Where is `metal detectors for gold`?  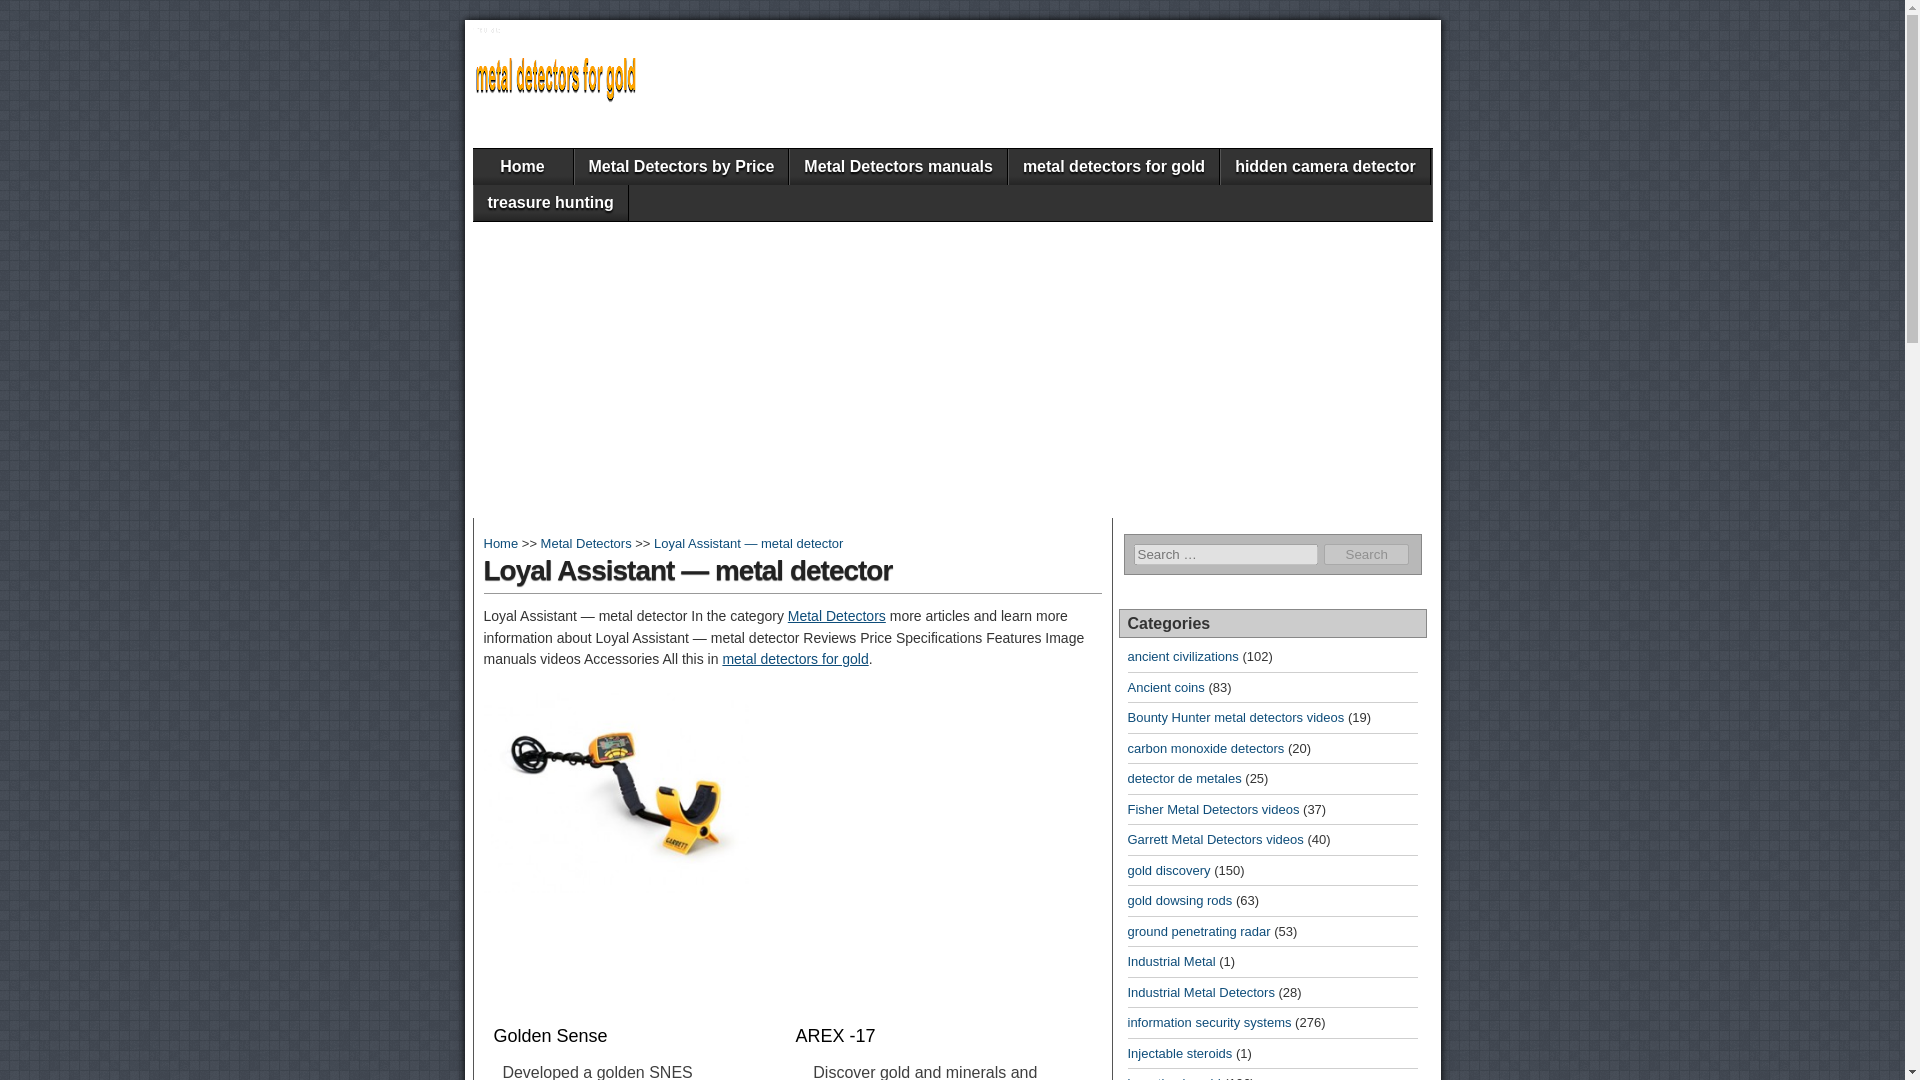
metal detectors for gold is located at coordinates (500, 542).